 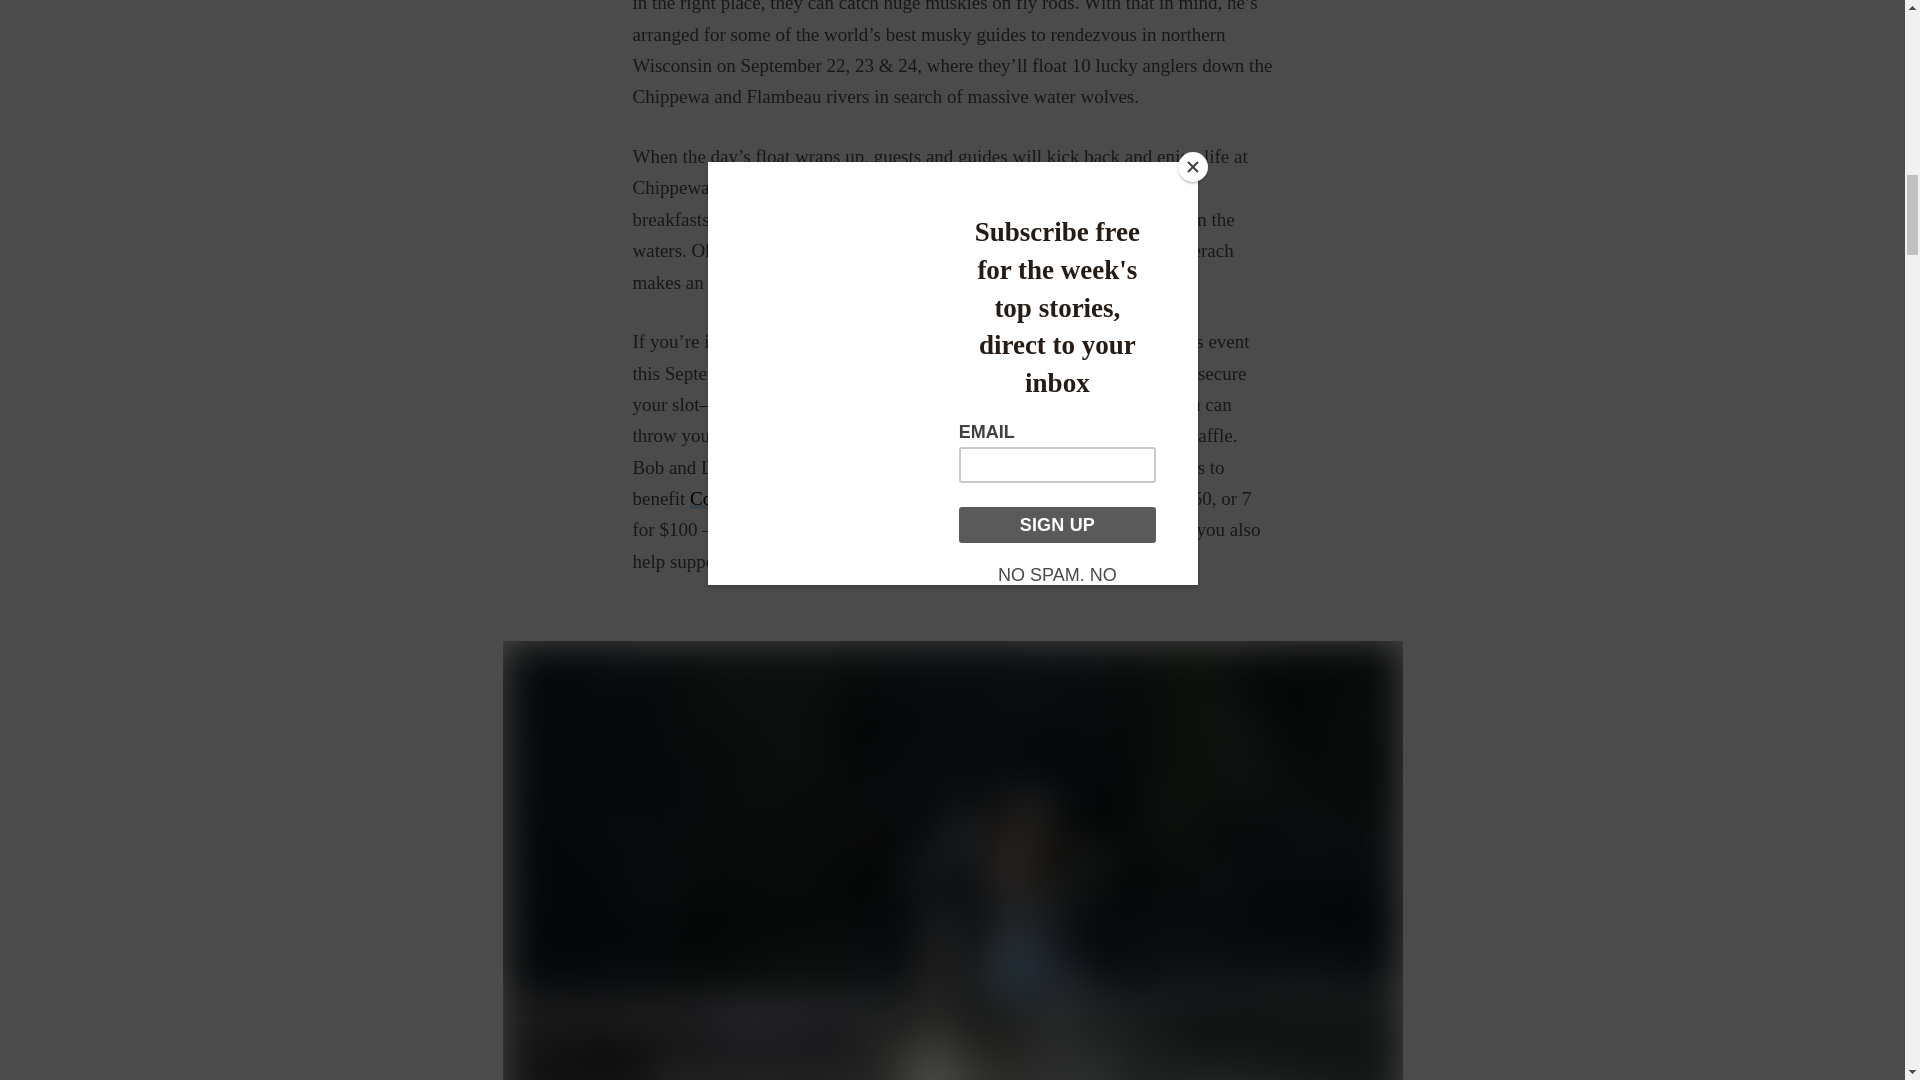 What do you see at coordinates (768, 498) in the screenshot?
I see `Conservation Hawks` at bounding box center [768, 498].